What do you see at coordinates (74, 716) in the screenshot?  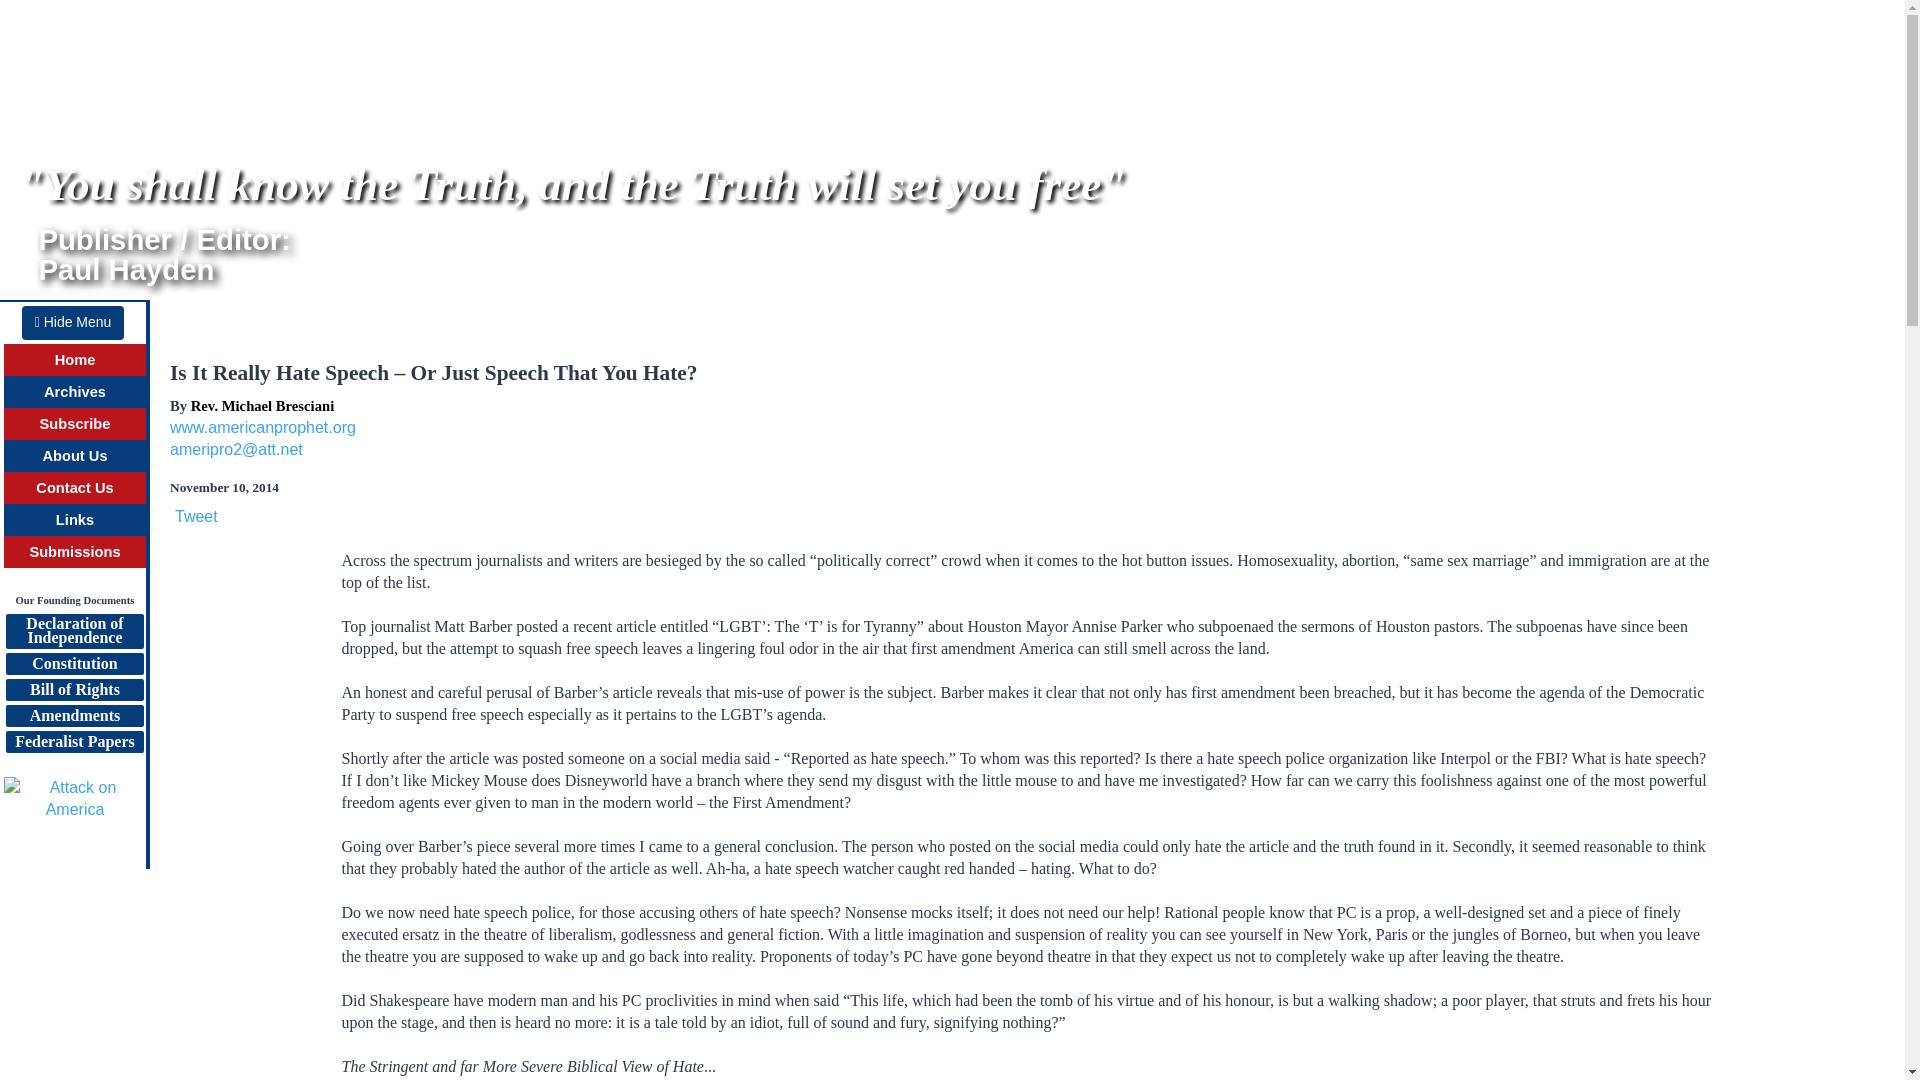 I see `Rev. Michael Bresciani` at bounding box center [74, 716].